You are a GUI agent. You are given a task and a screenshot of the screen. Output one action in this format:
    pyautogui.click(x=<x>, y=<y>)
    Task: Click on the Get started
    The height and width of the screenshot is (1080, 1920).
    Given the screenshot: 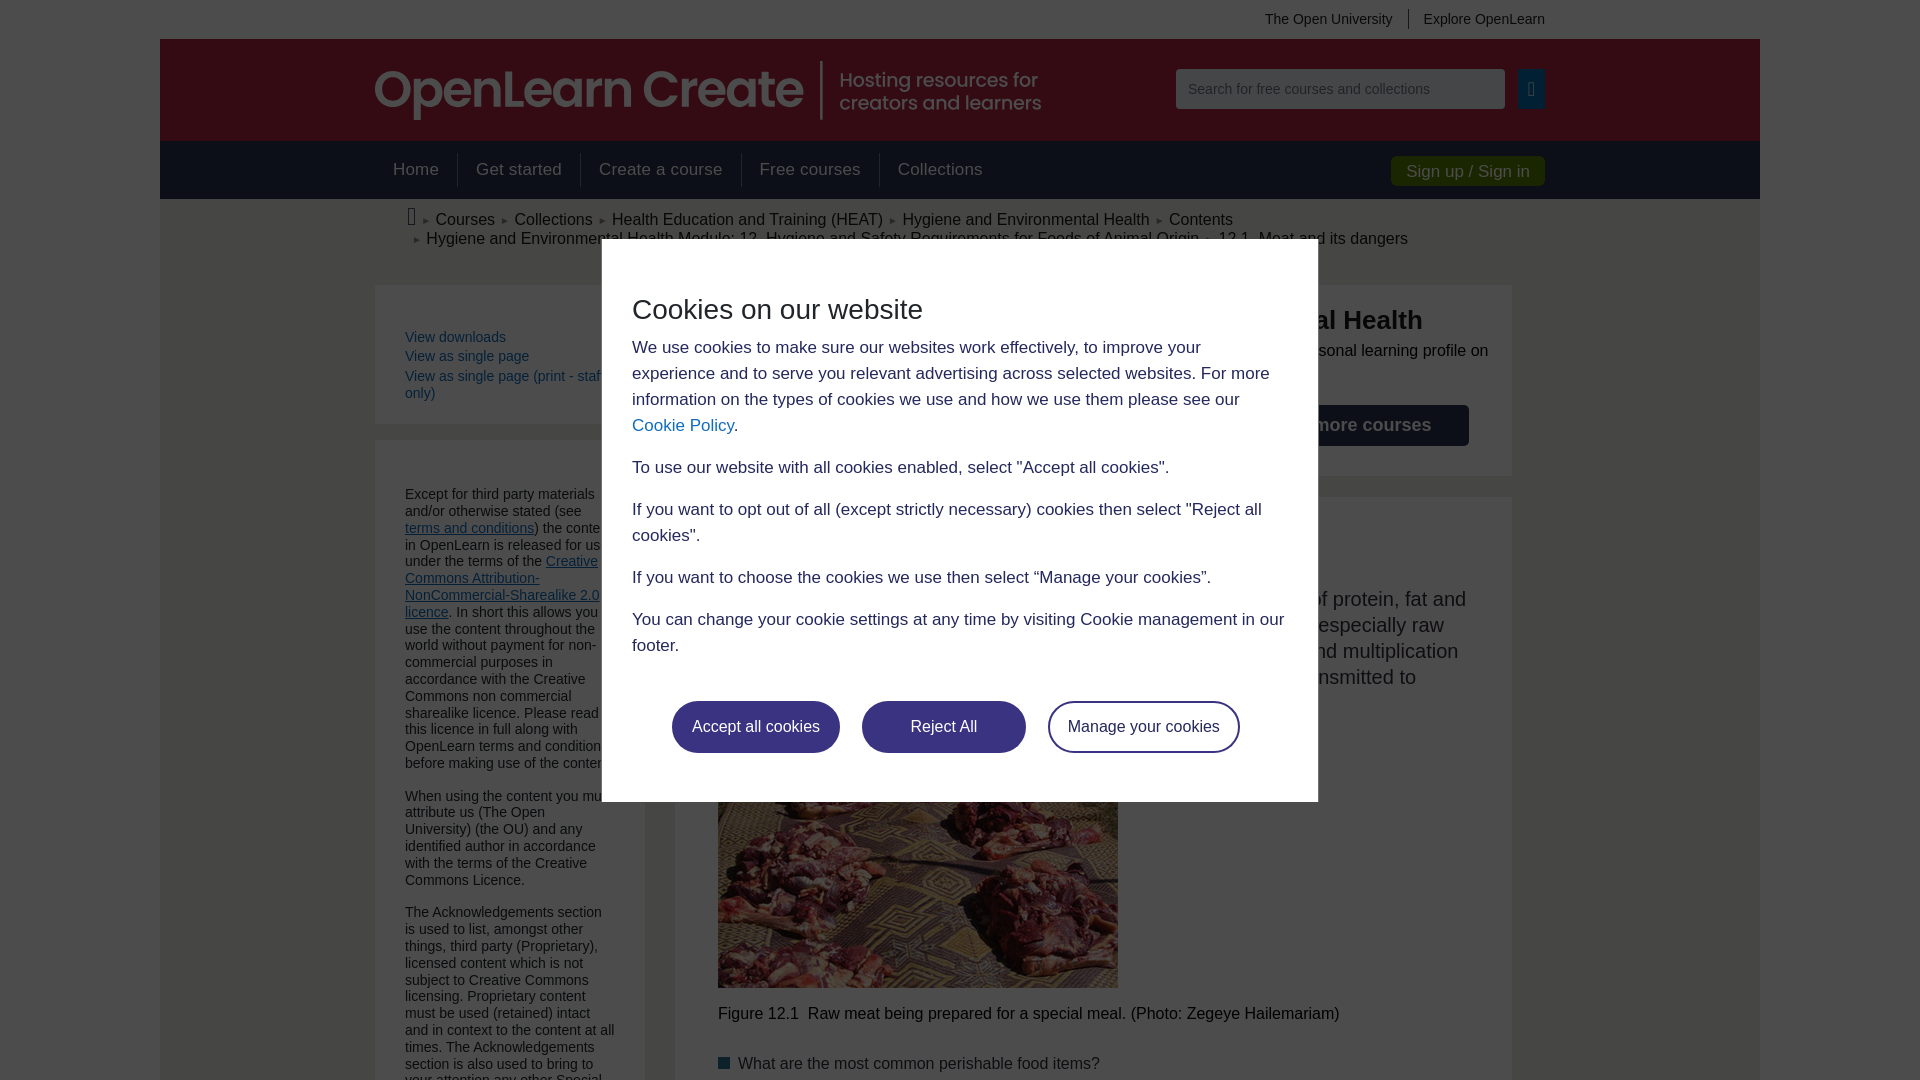 What is the action you would take?
    pyautogui.click(x=518, y=170)
    